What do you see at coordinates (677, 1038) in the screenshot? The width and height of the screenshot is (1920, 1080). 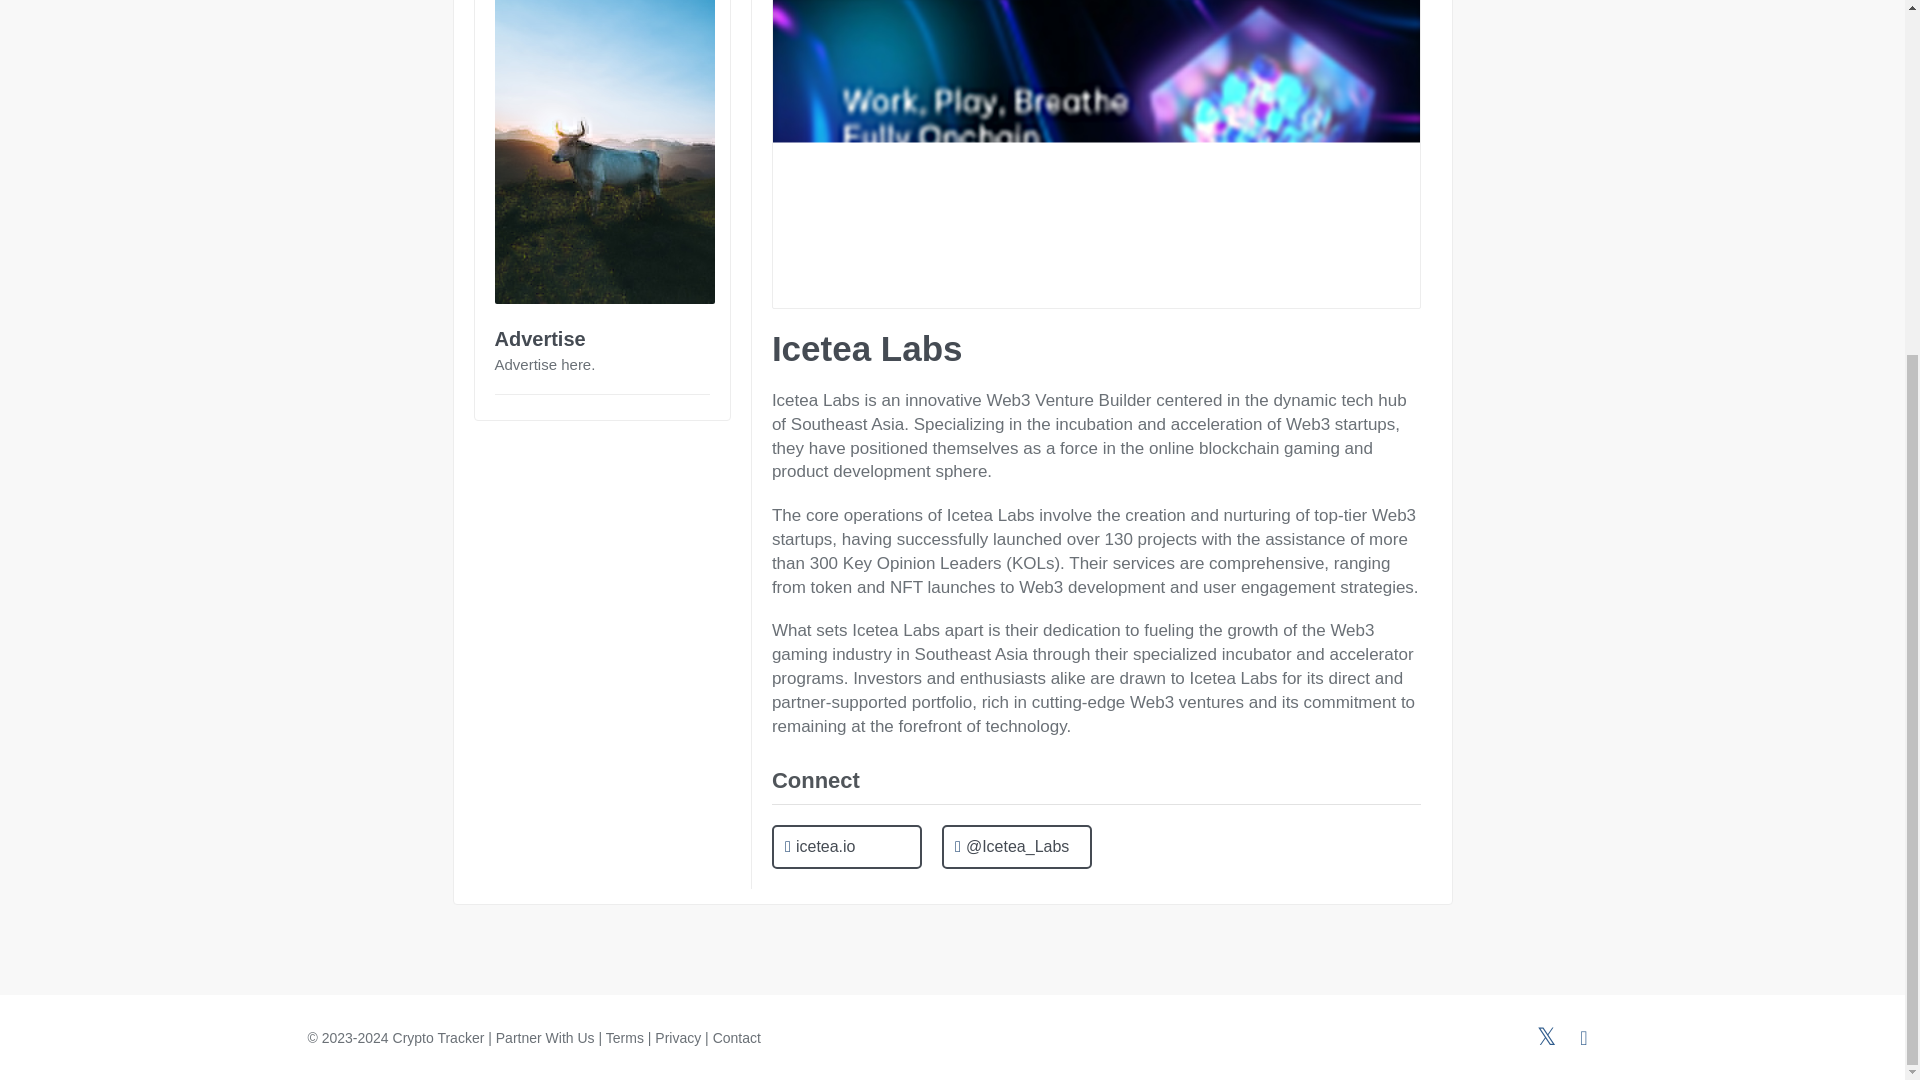 I see `Privacy` at bounding box center [677, 1038].